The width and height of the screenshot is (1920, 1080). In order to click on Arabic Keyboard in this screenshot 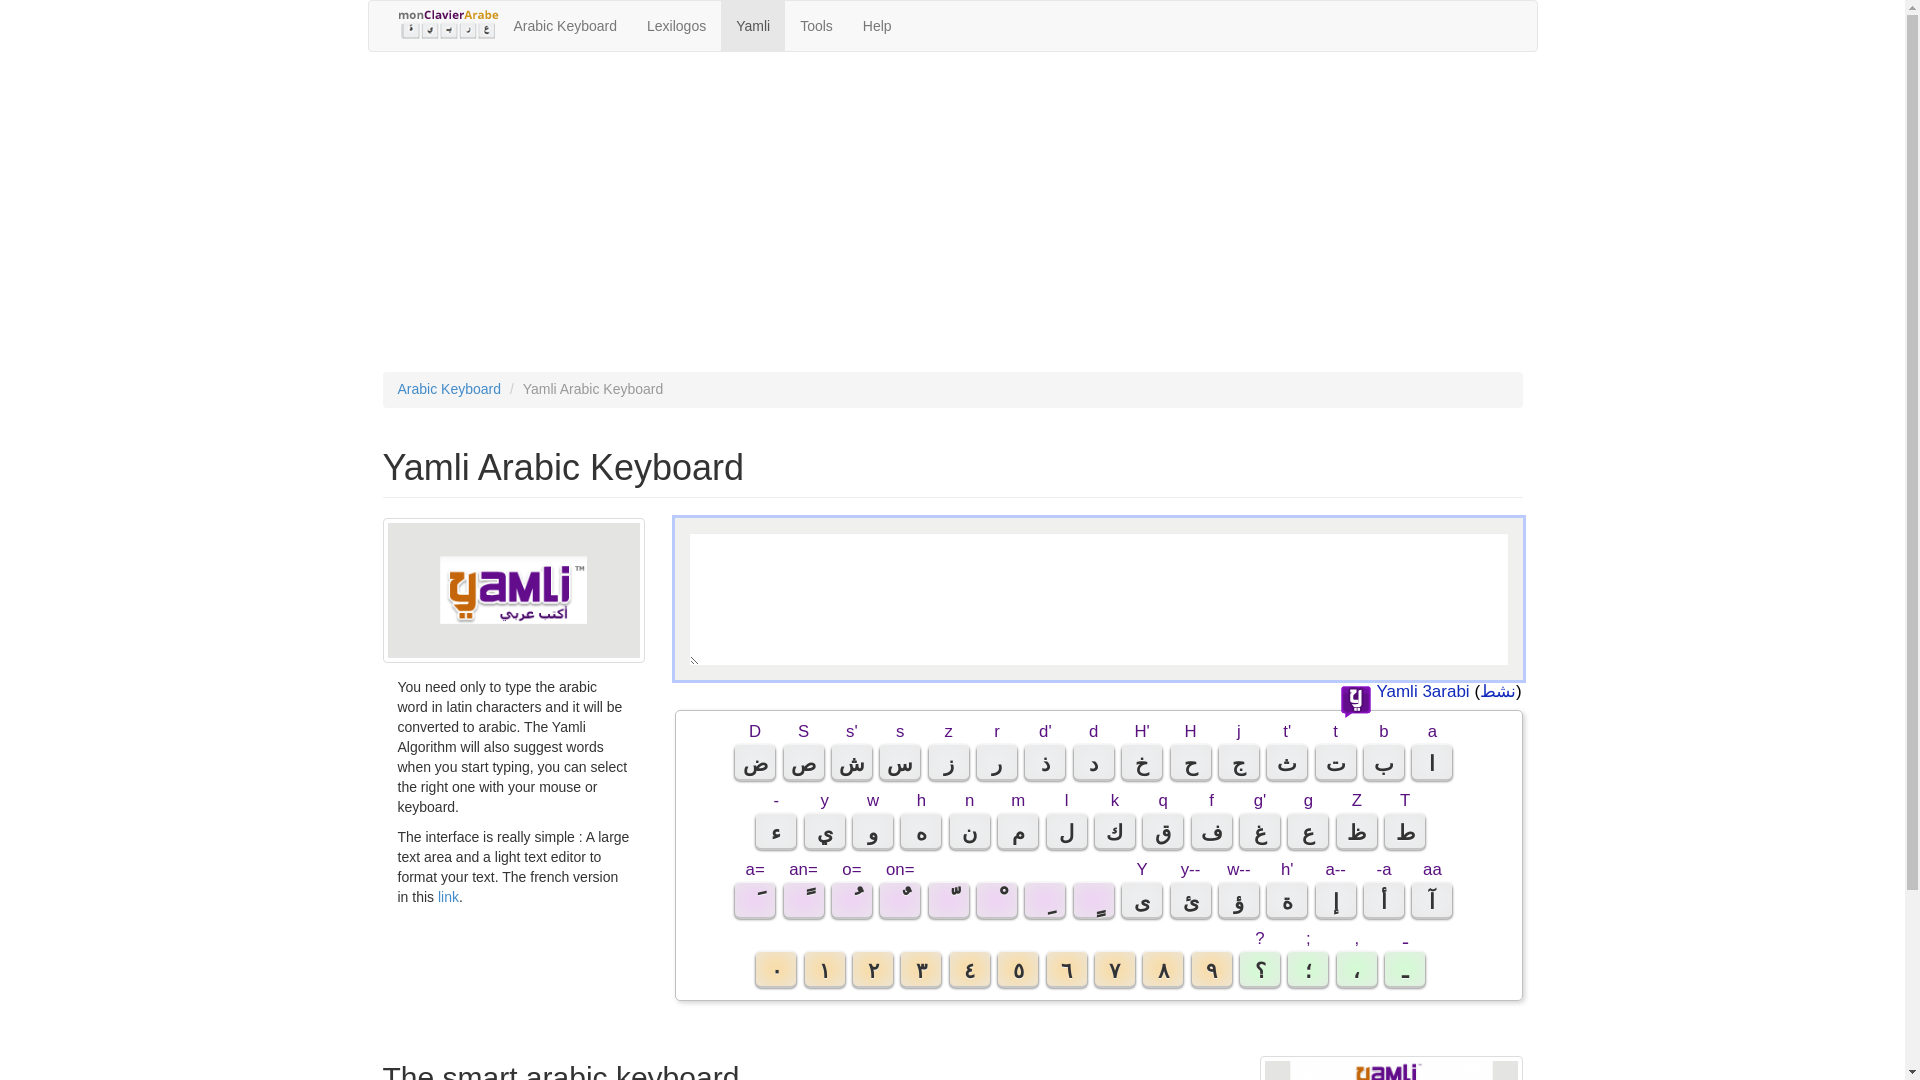, I will do `click(449, 389)`.